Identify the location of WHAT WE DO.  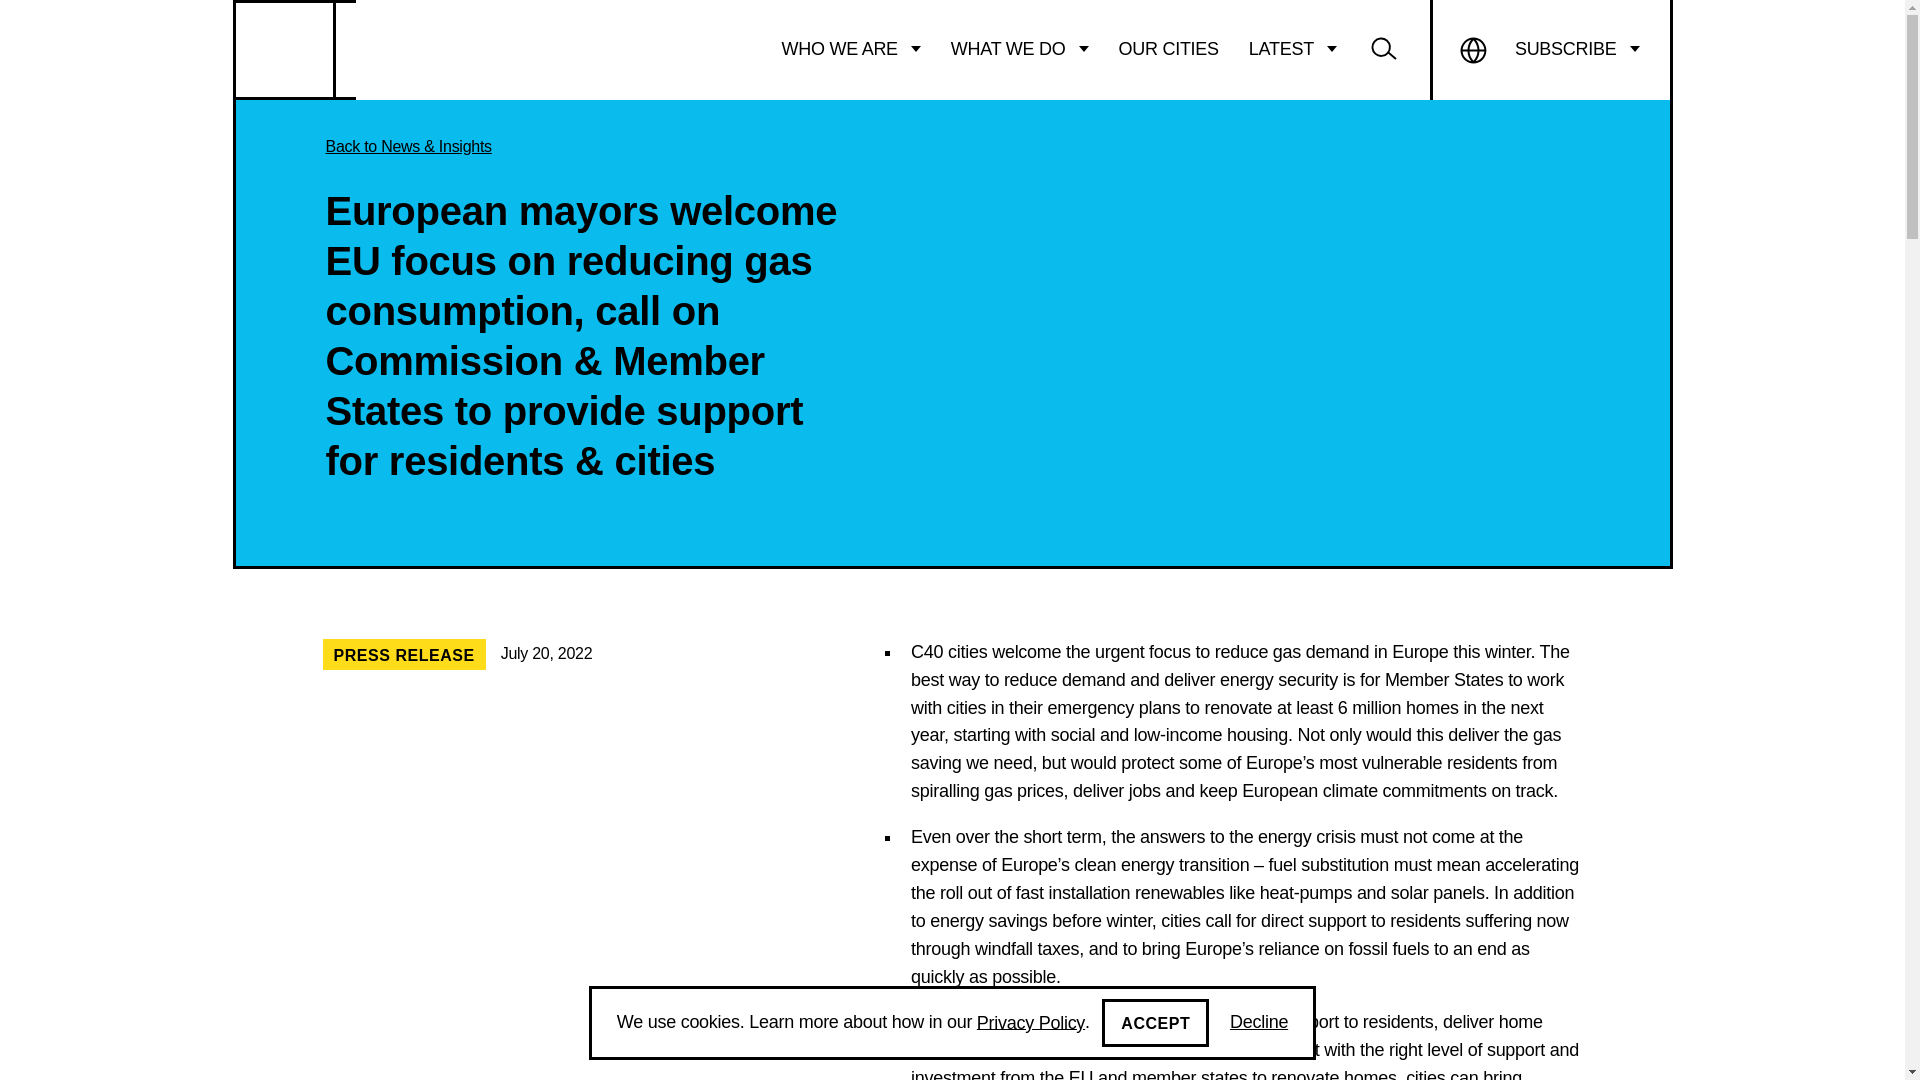
(1020, 49).